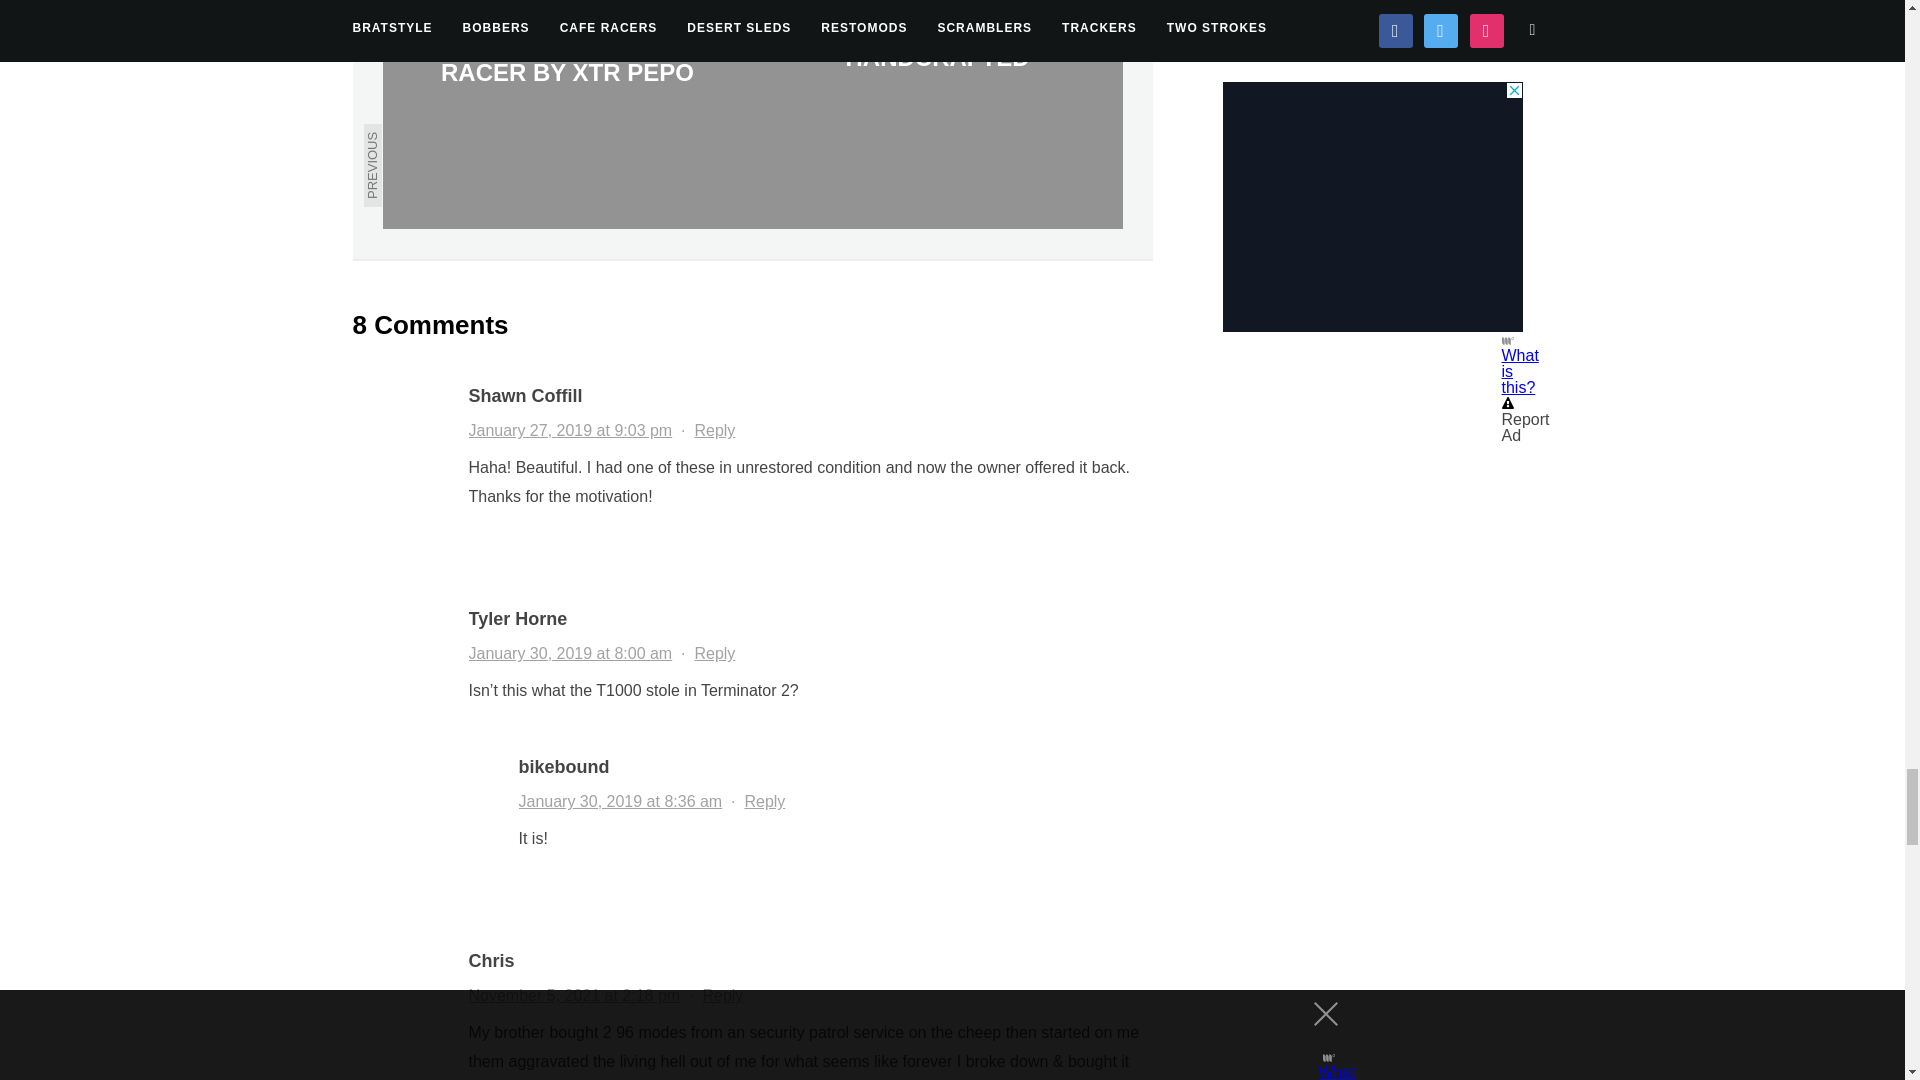  Describe the element at coordinates (936, 114) in the screenshot. I see `Feature Film: HANDCRAFTED` at that location.